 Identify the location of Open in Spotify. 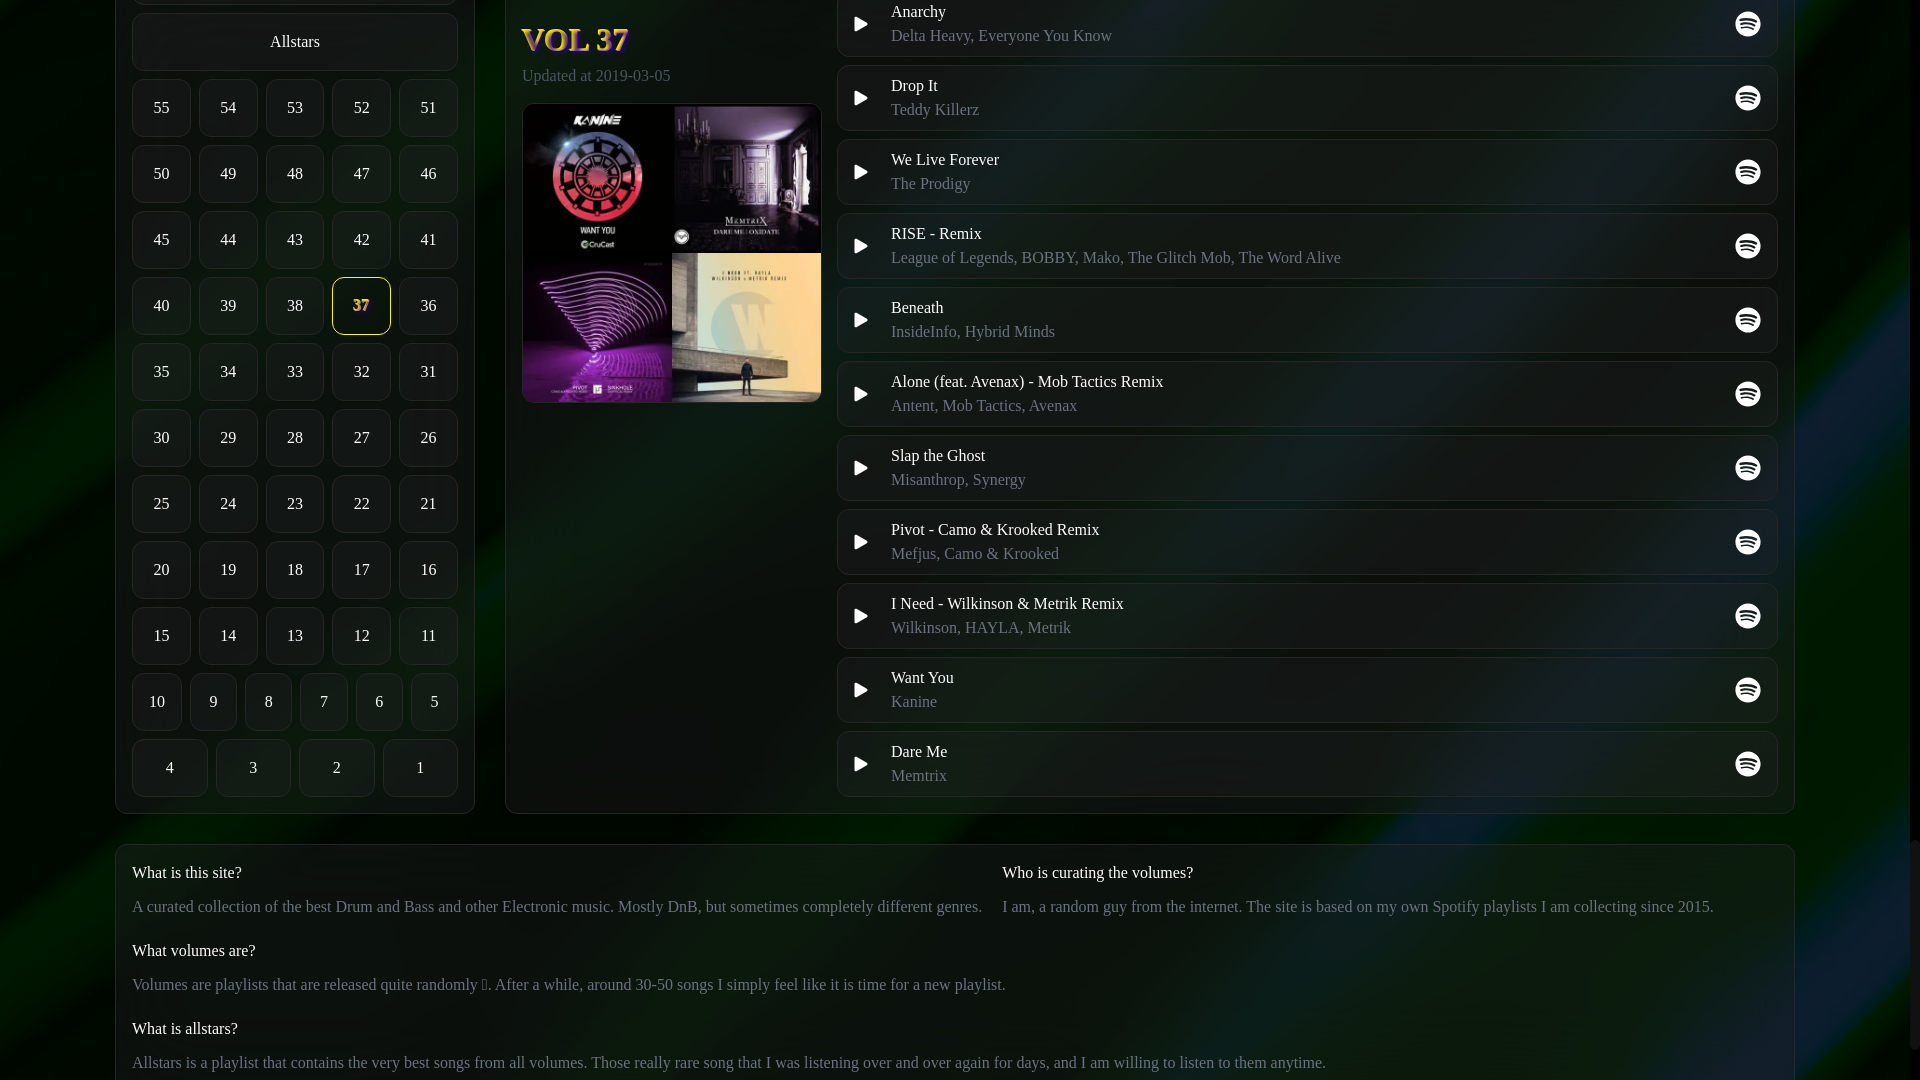
(1748, 246).